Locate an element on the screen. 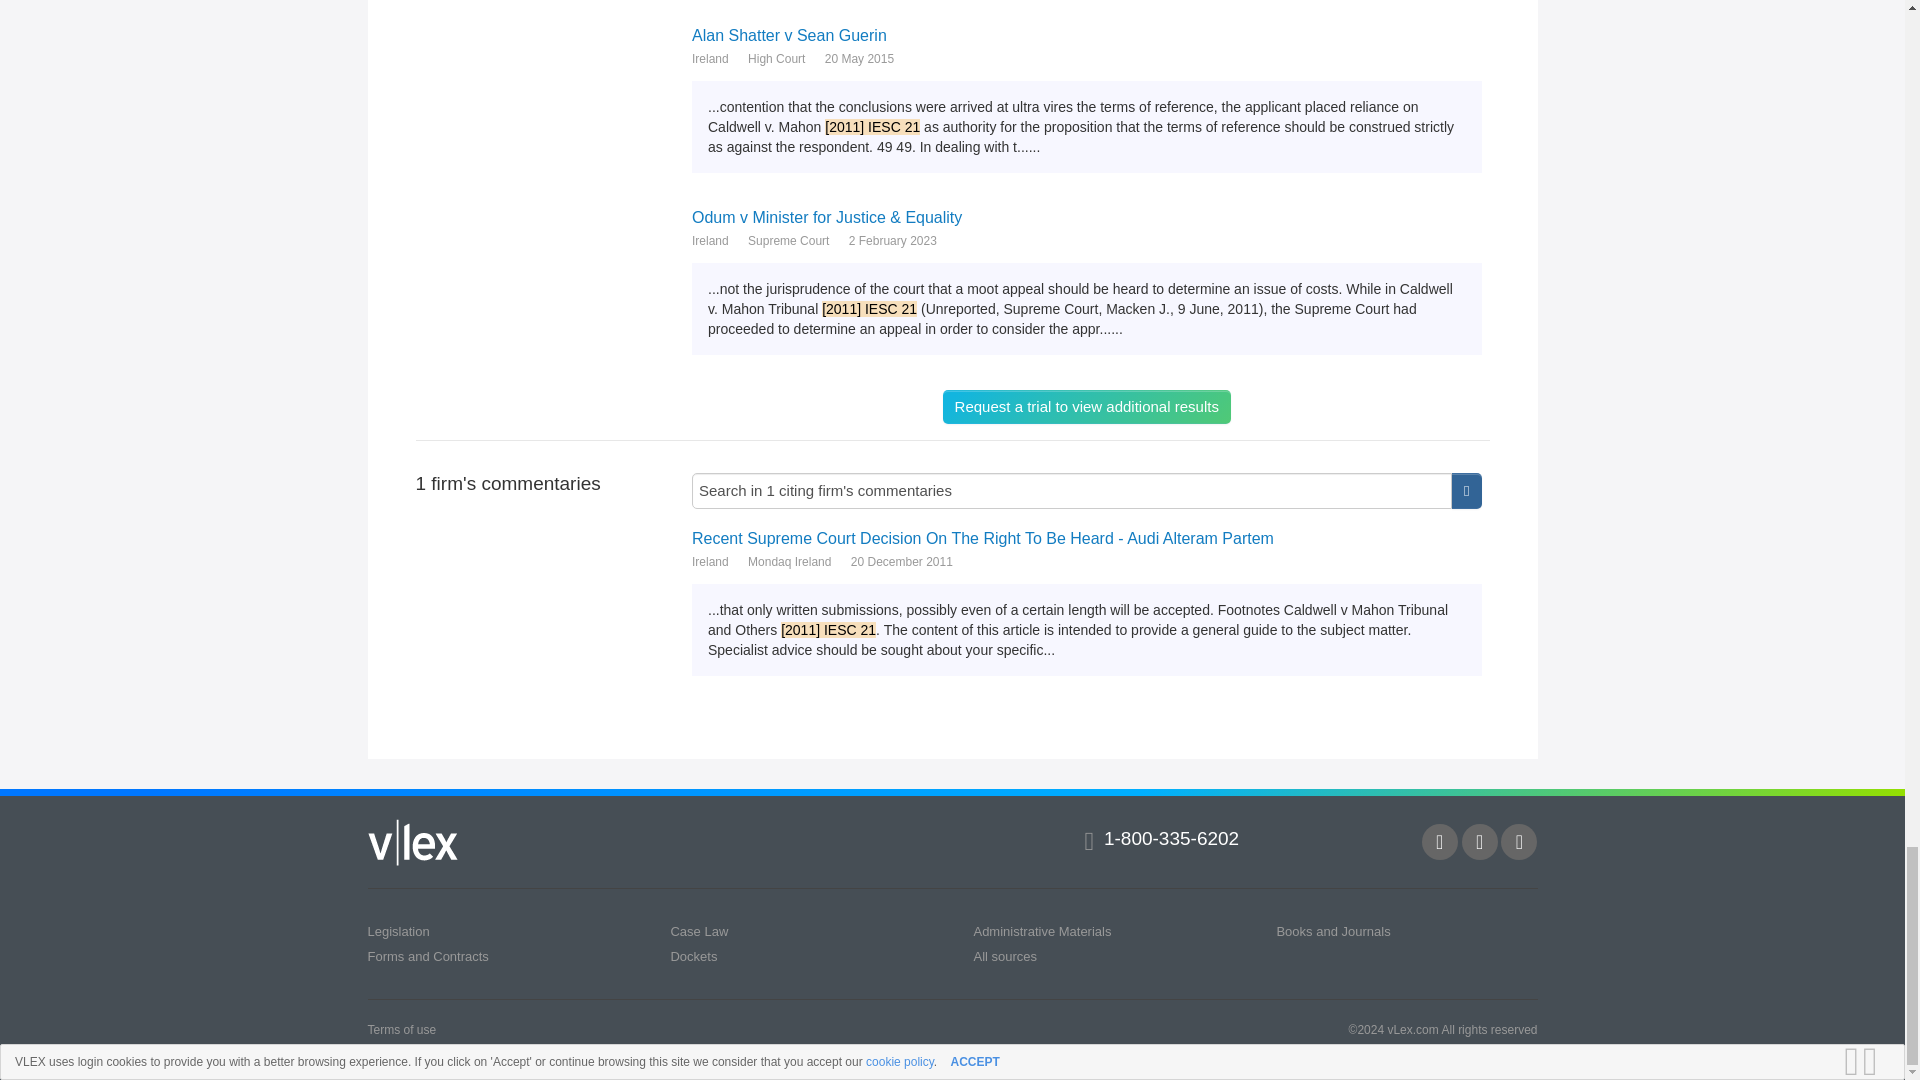 The width and height of the screenshot is (1920, 1080). Ireland is located at coordinates (710, 240).